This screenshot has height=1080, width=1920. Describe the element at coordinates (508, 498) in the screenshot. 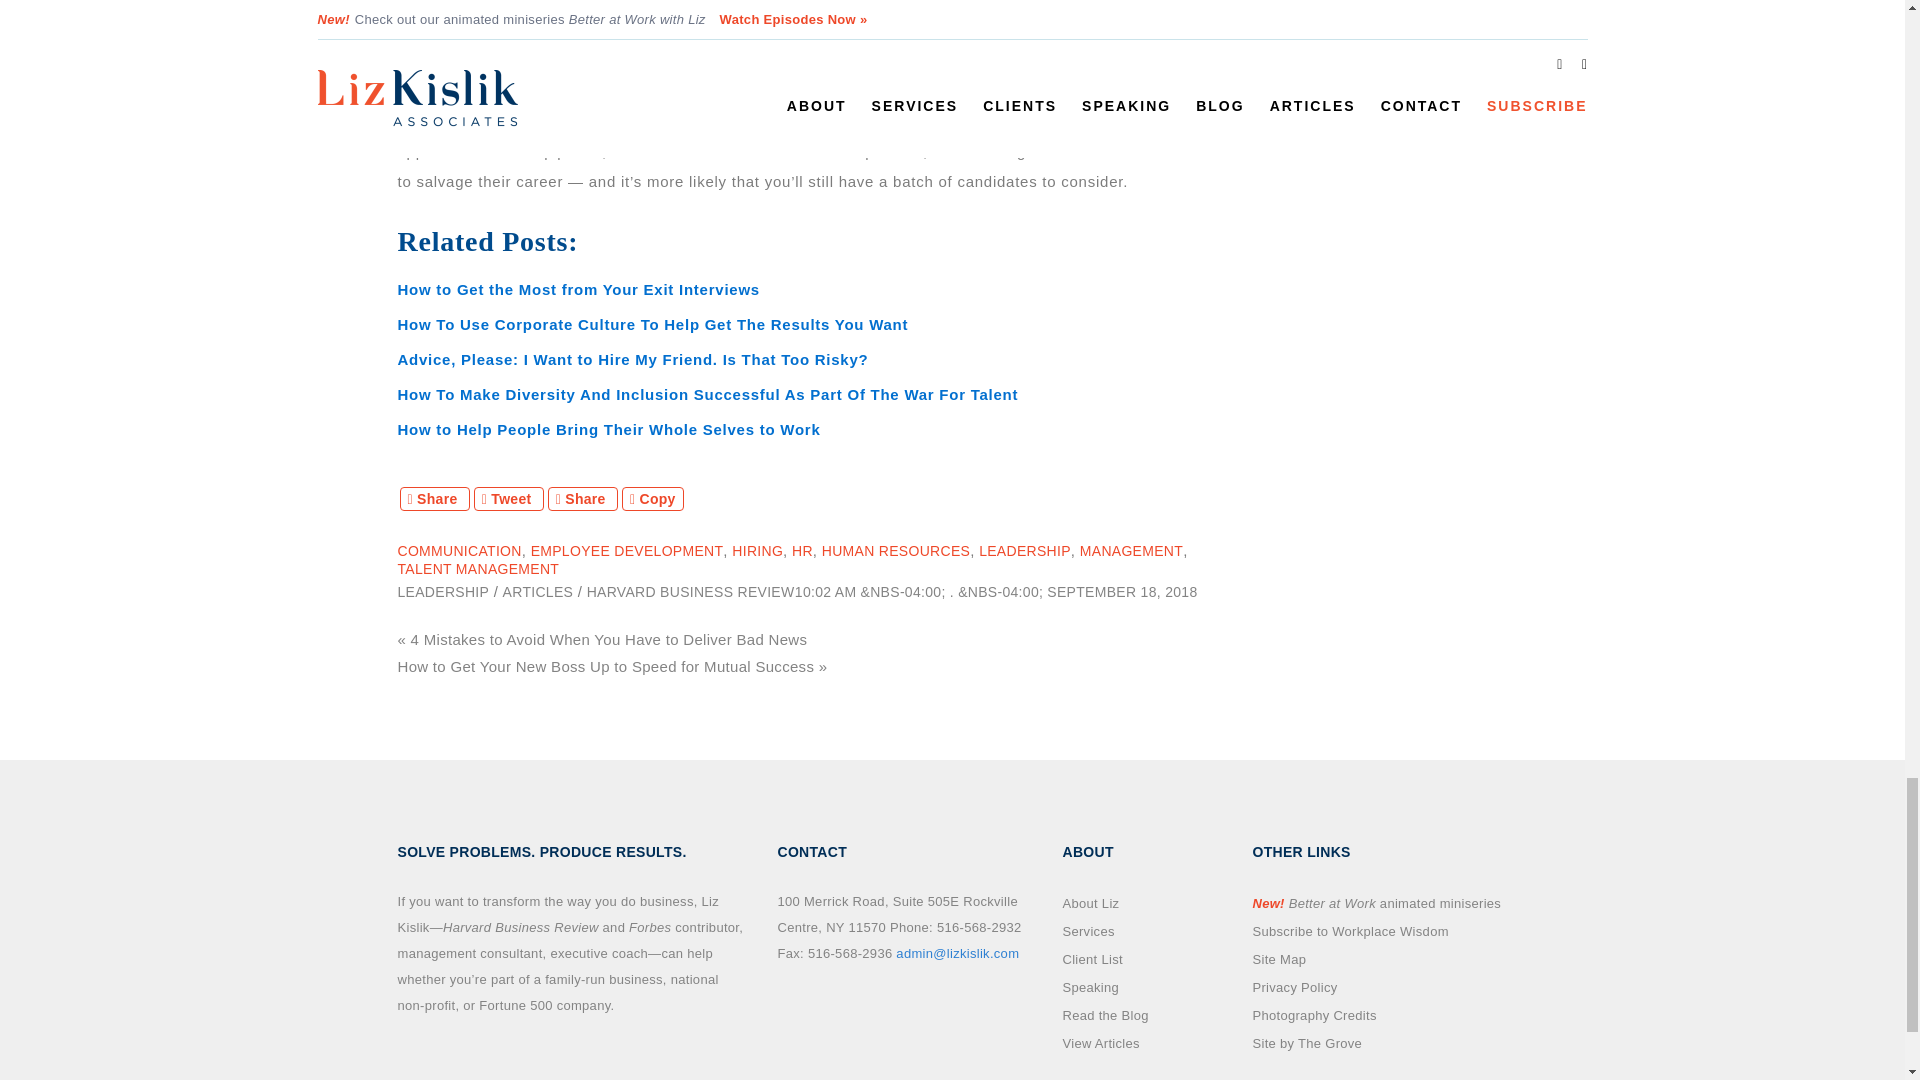

I see `Tweet` at that location.